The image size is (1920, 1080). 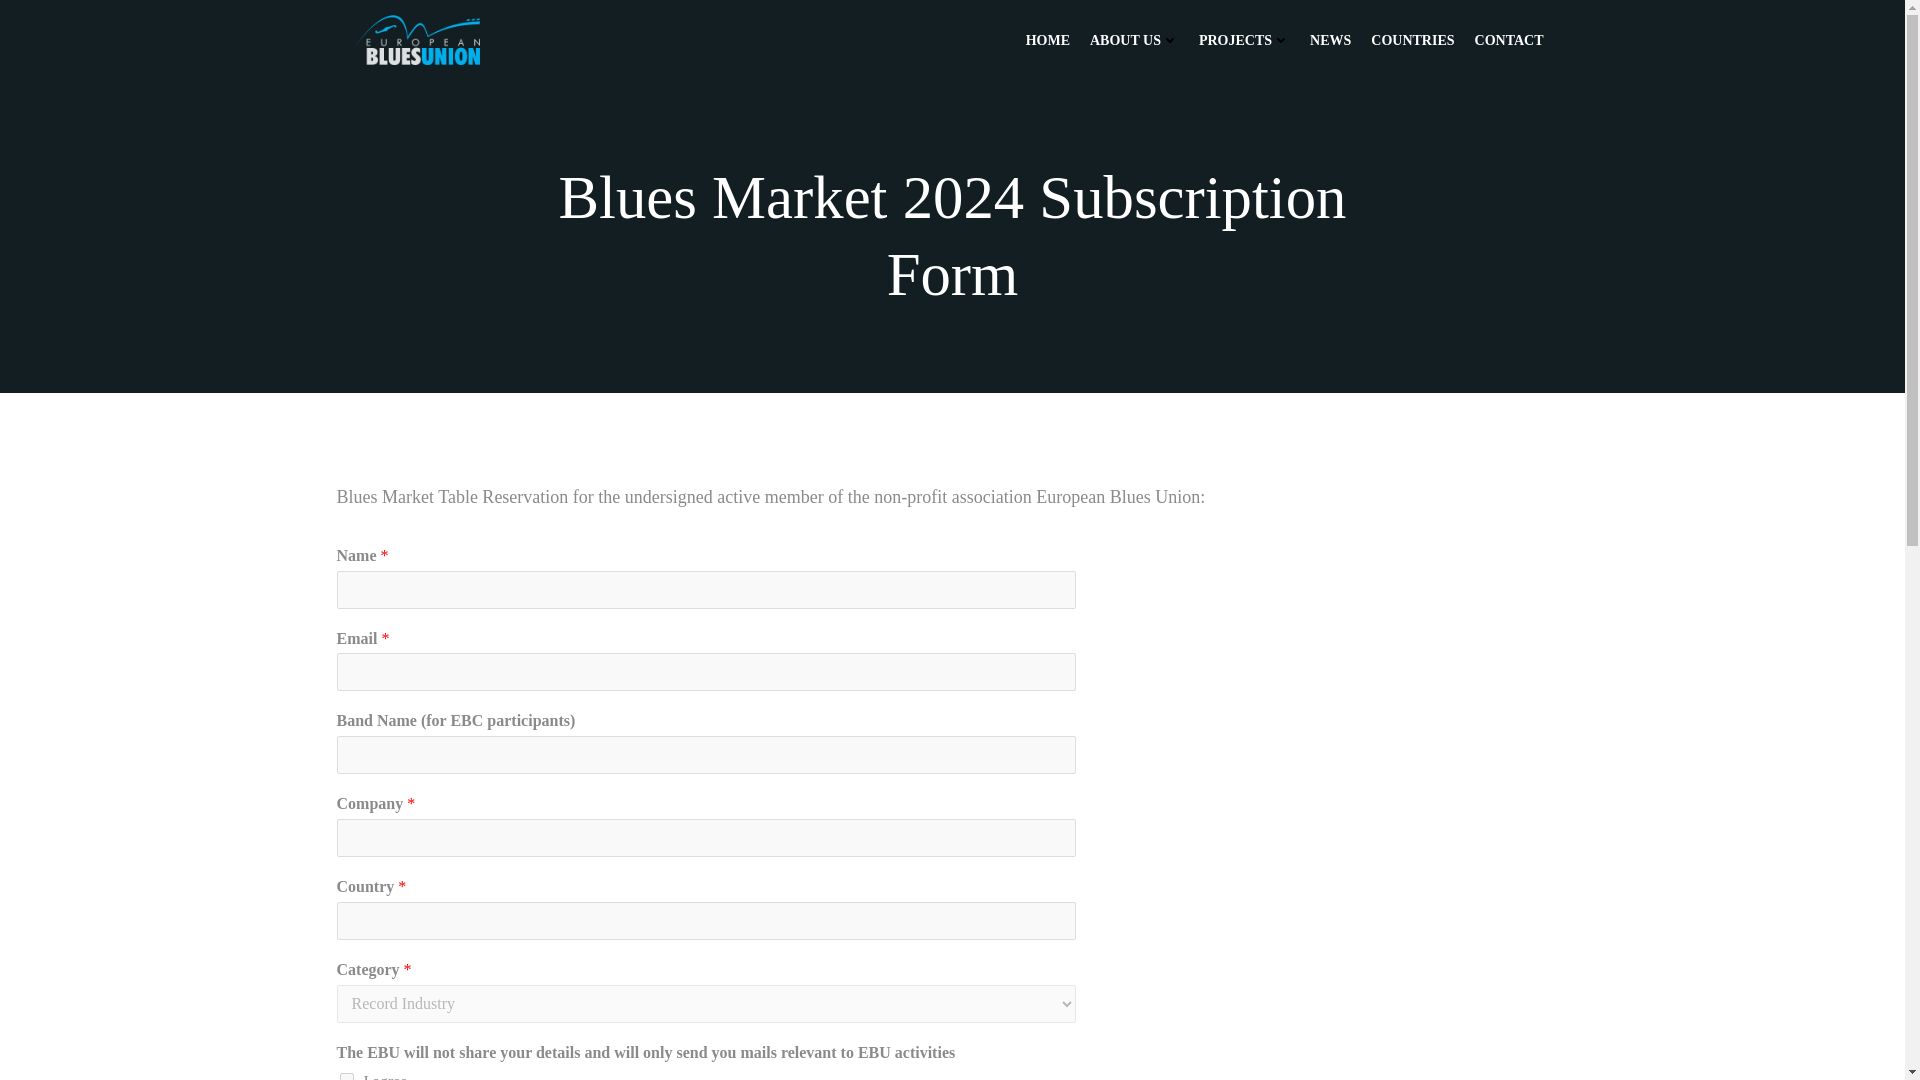 I want to click on ABOUT US, so click(x=1134, y=37).